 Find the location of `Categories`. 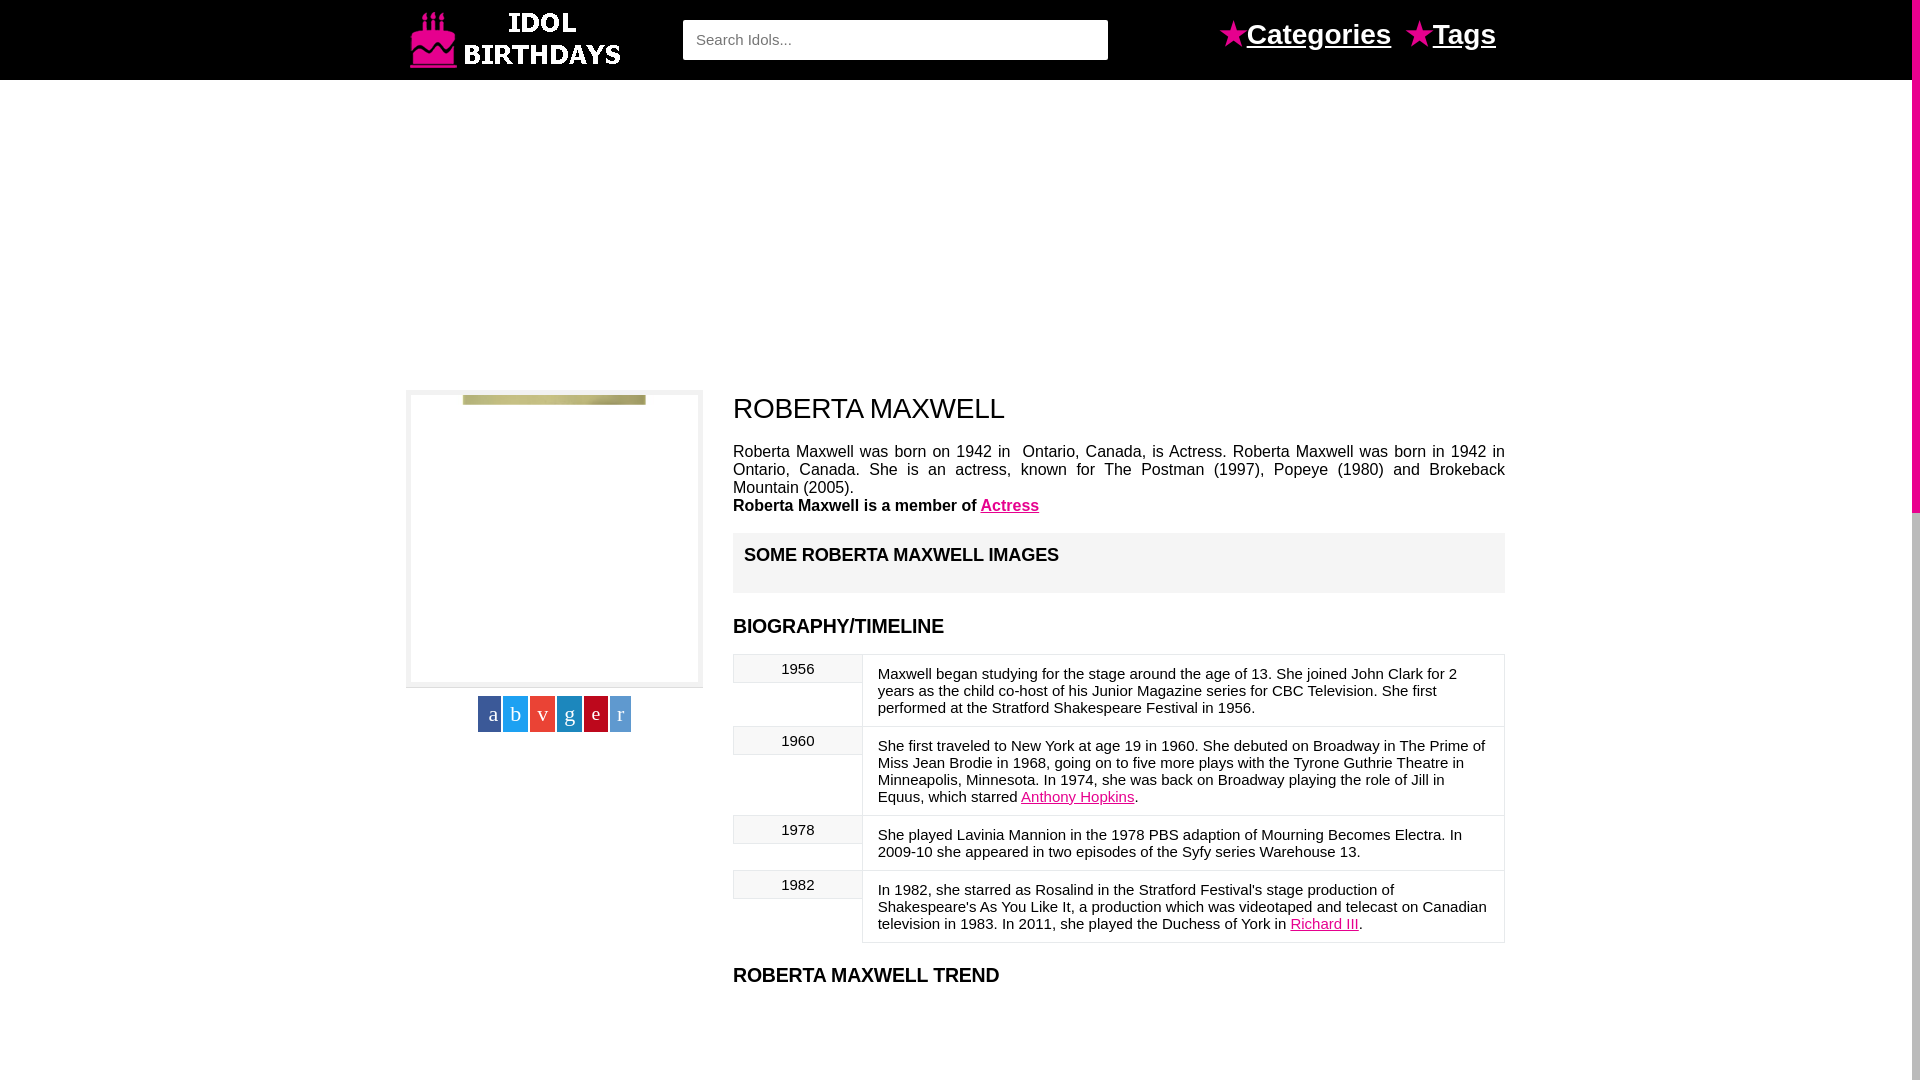

Categories is located at coordinates (1324, 37).